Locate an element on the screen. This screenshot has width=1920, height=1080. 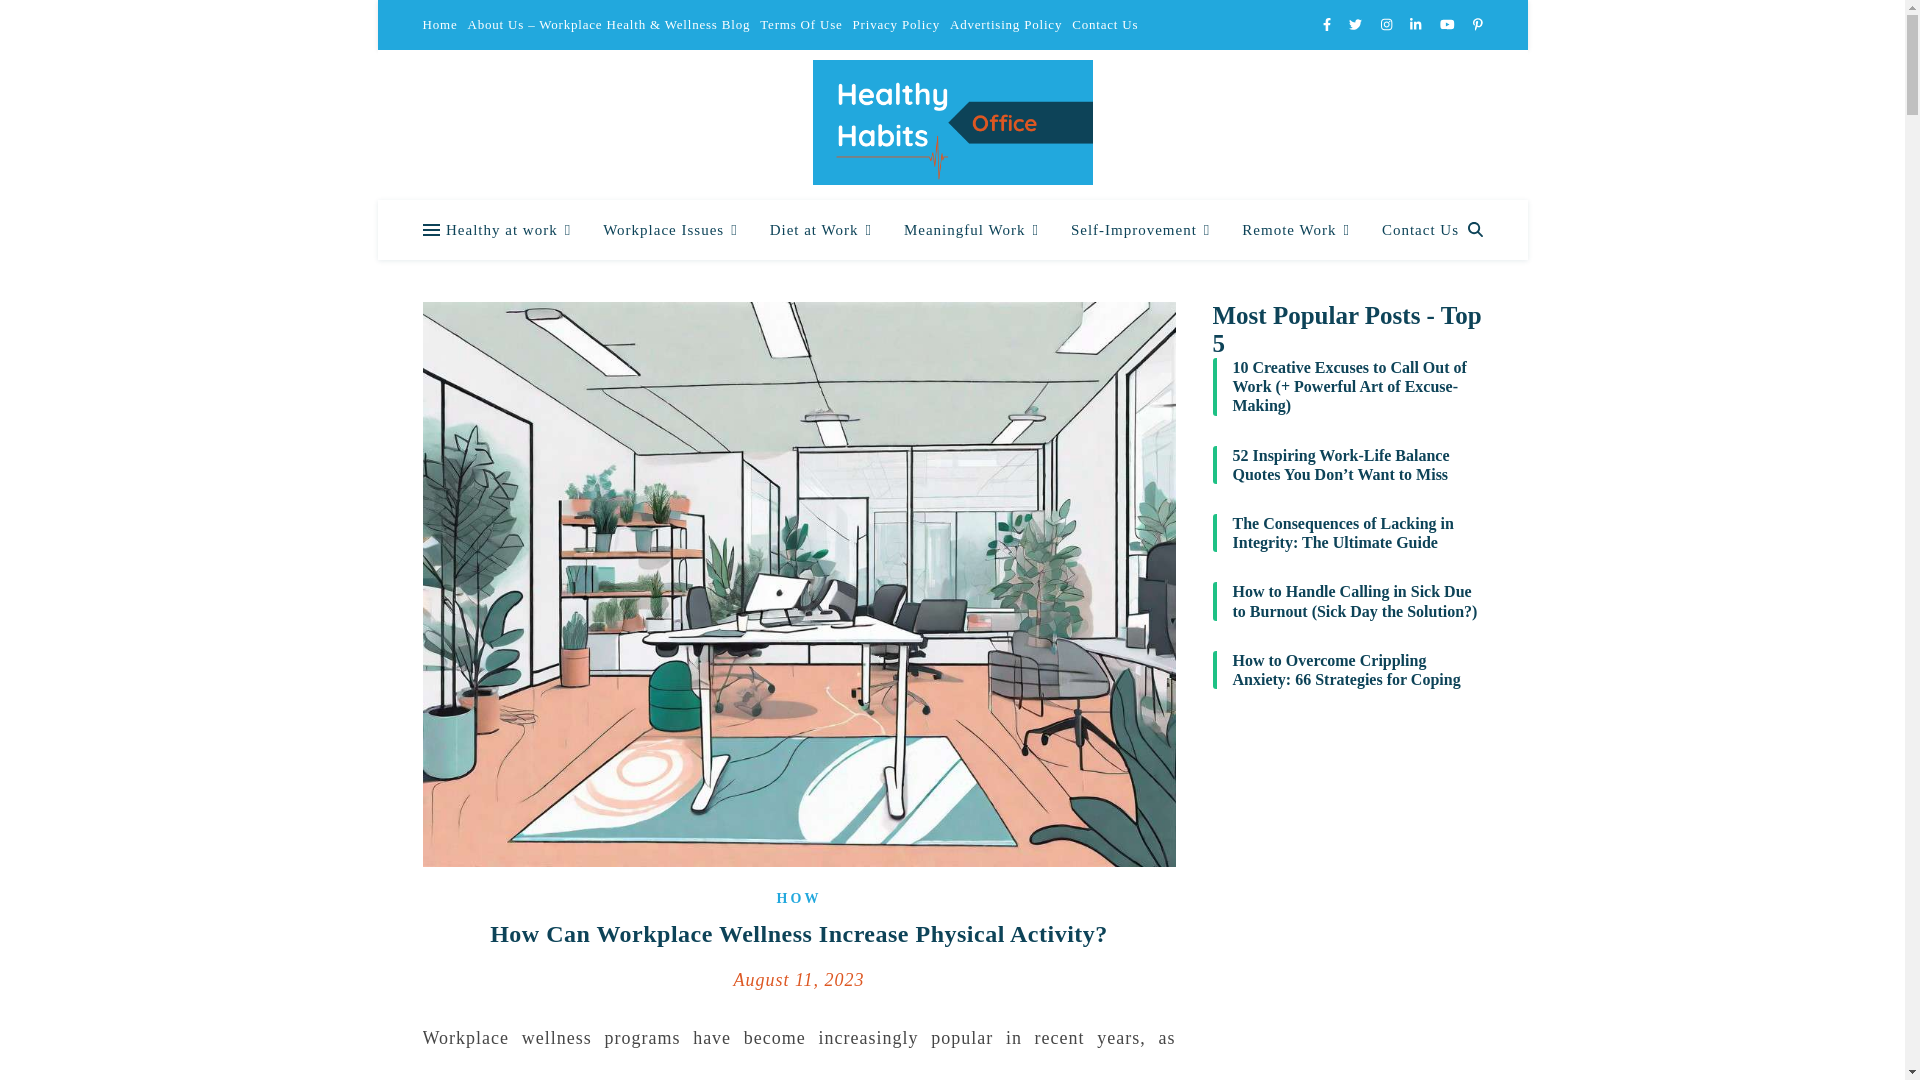
Healthy at work is located at coordinates (516, 230).